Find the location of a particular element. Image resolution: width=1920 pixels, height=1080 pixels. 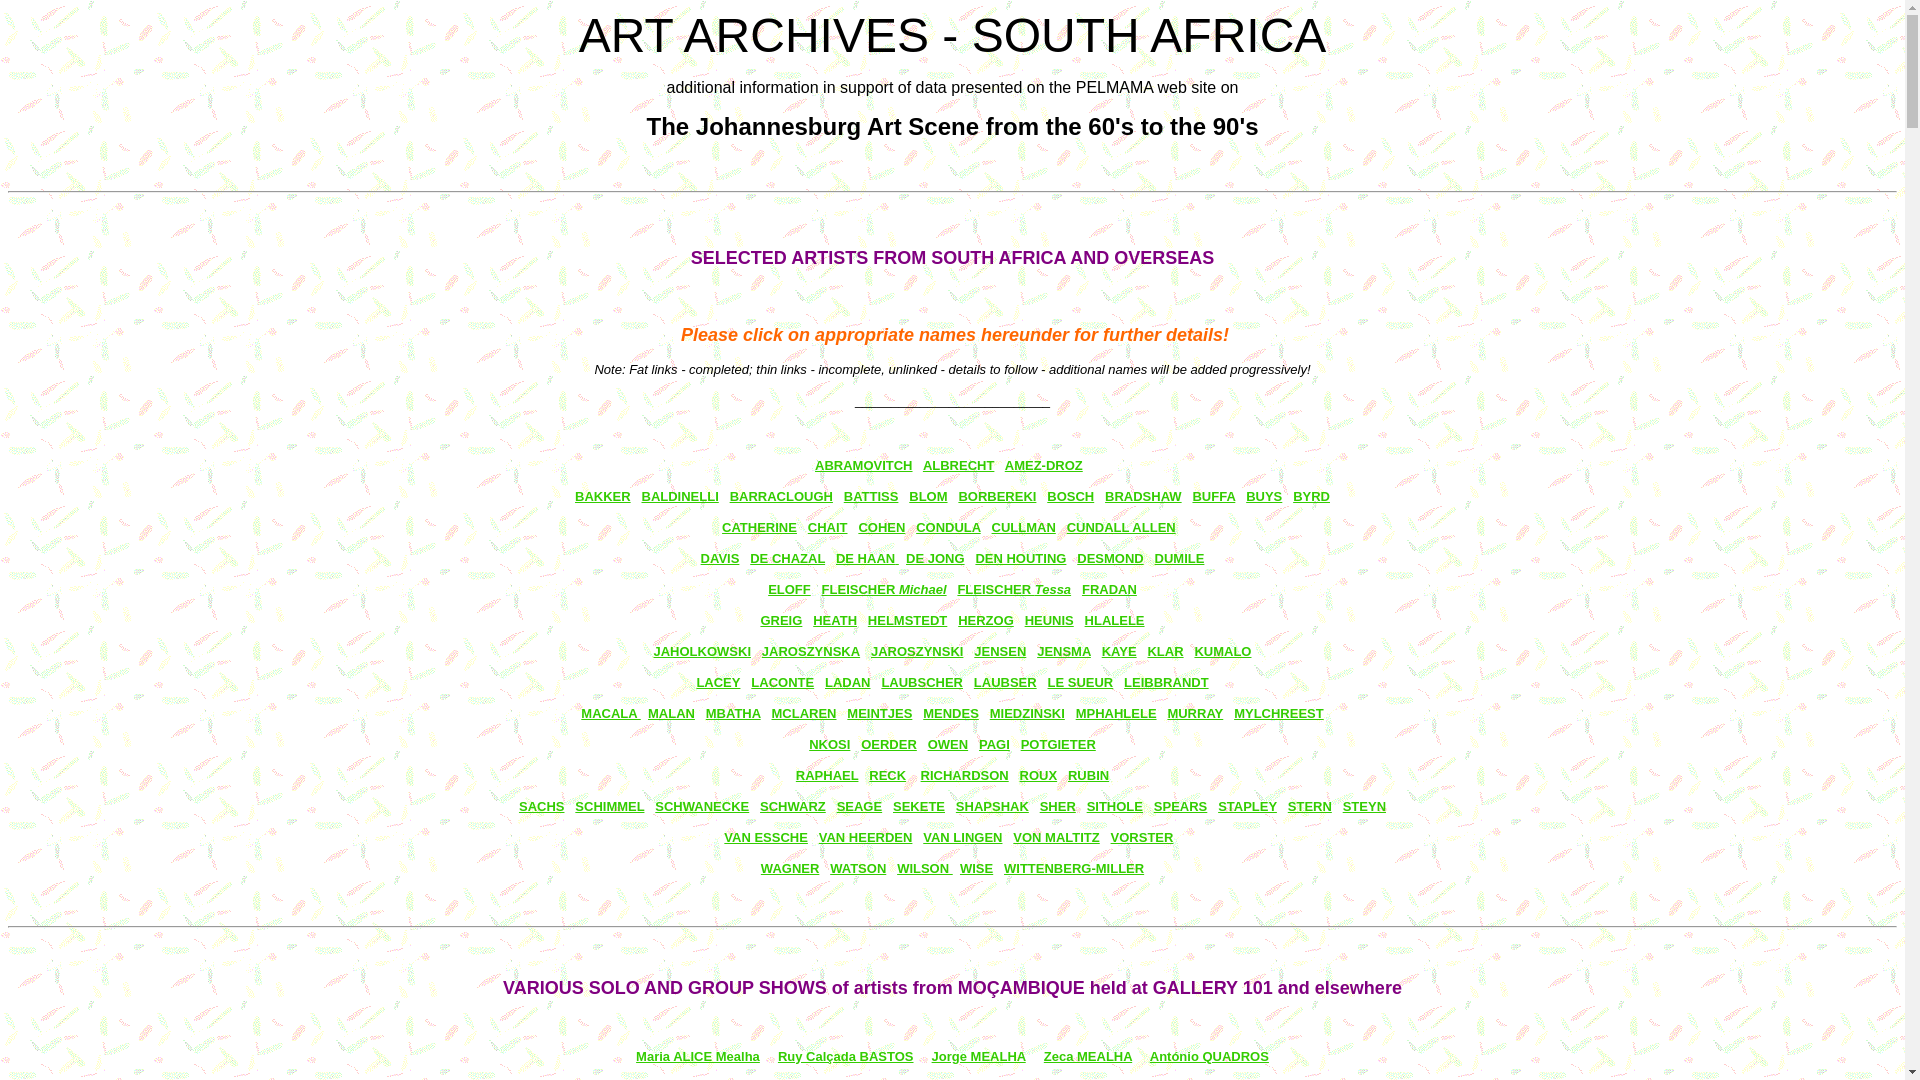

JAROSZYNSKI is located at coordinates (917, 652).